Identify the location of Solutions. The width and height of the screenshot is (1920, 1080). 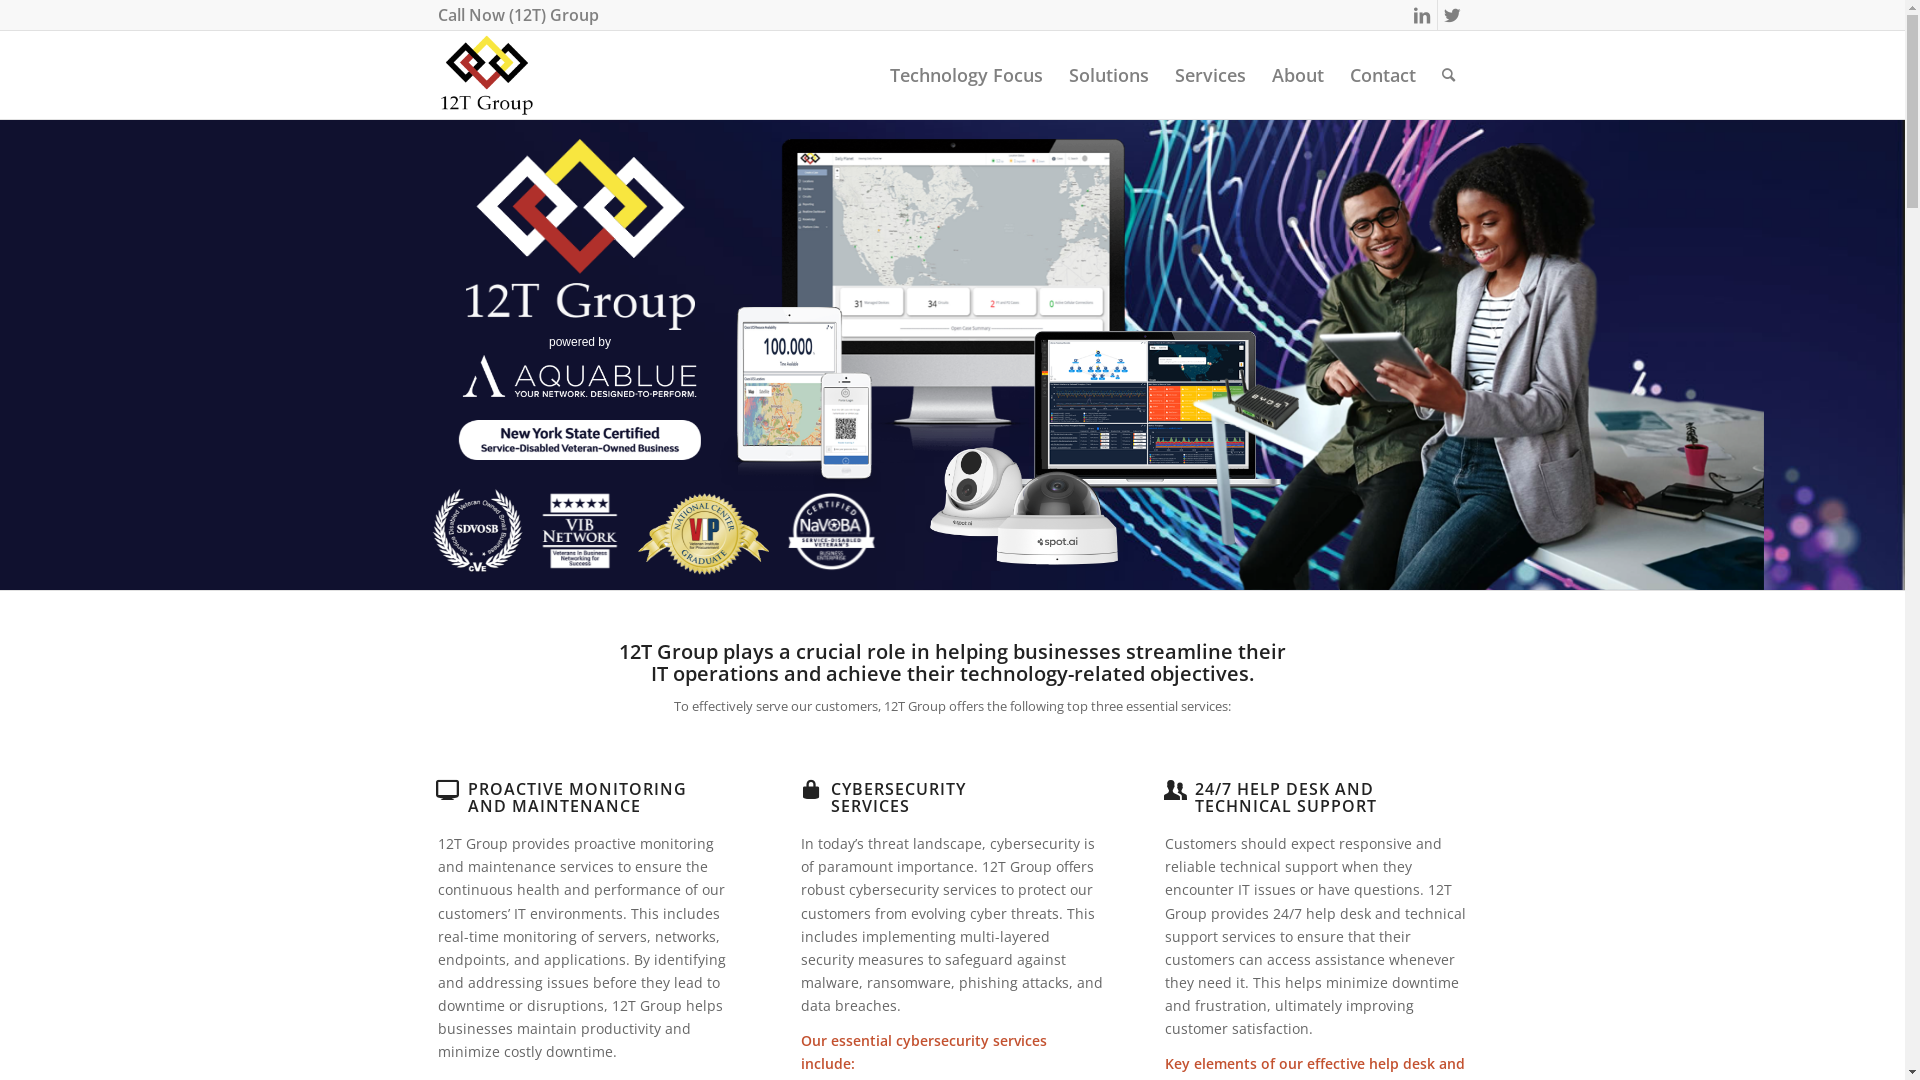
(1109, 75).